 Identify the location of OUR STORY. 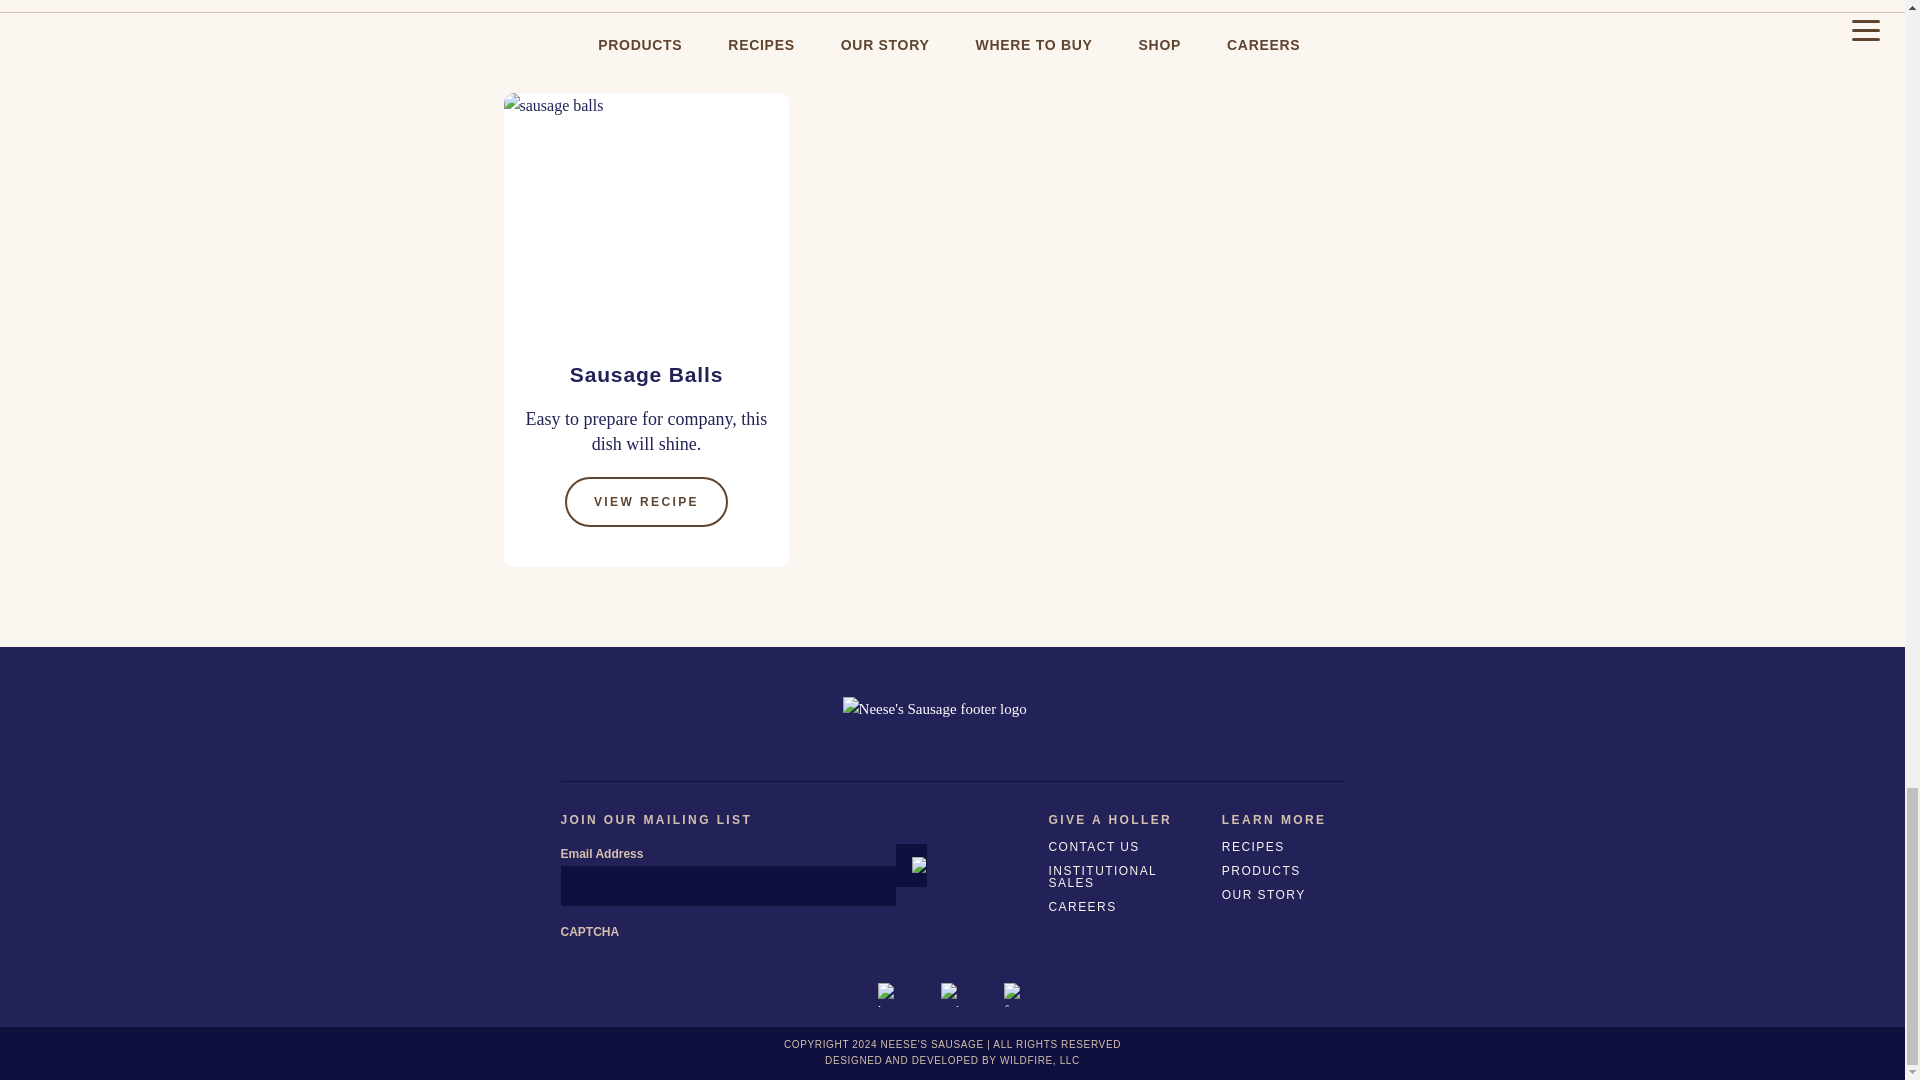
(1279, 895).